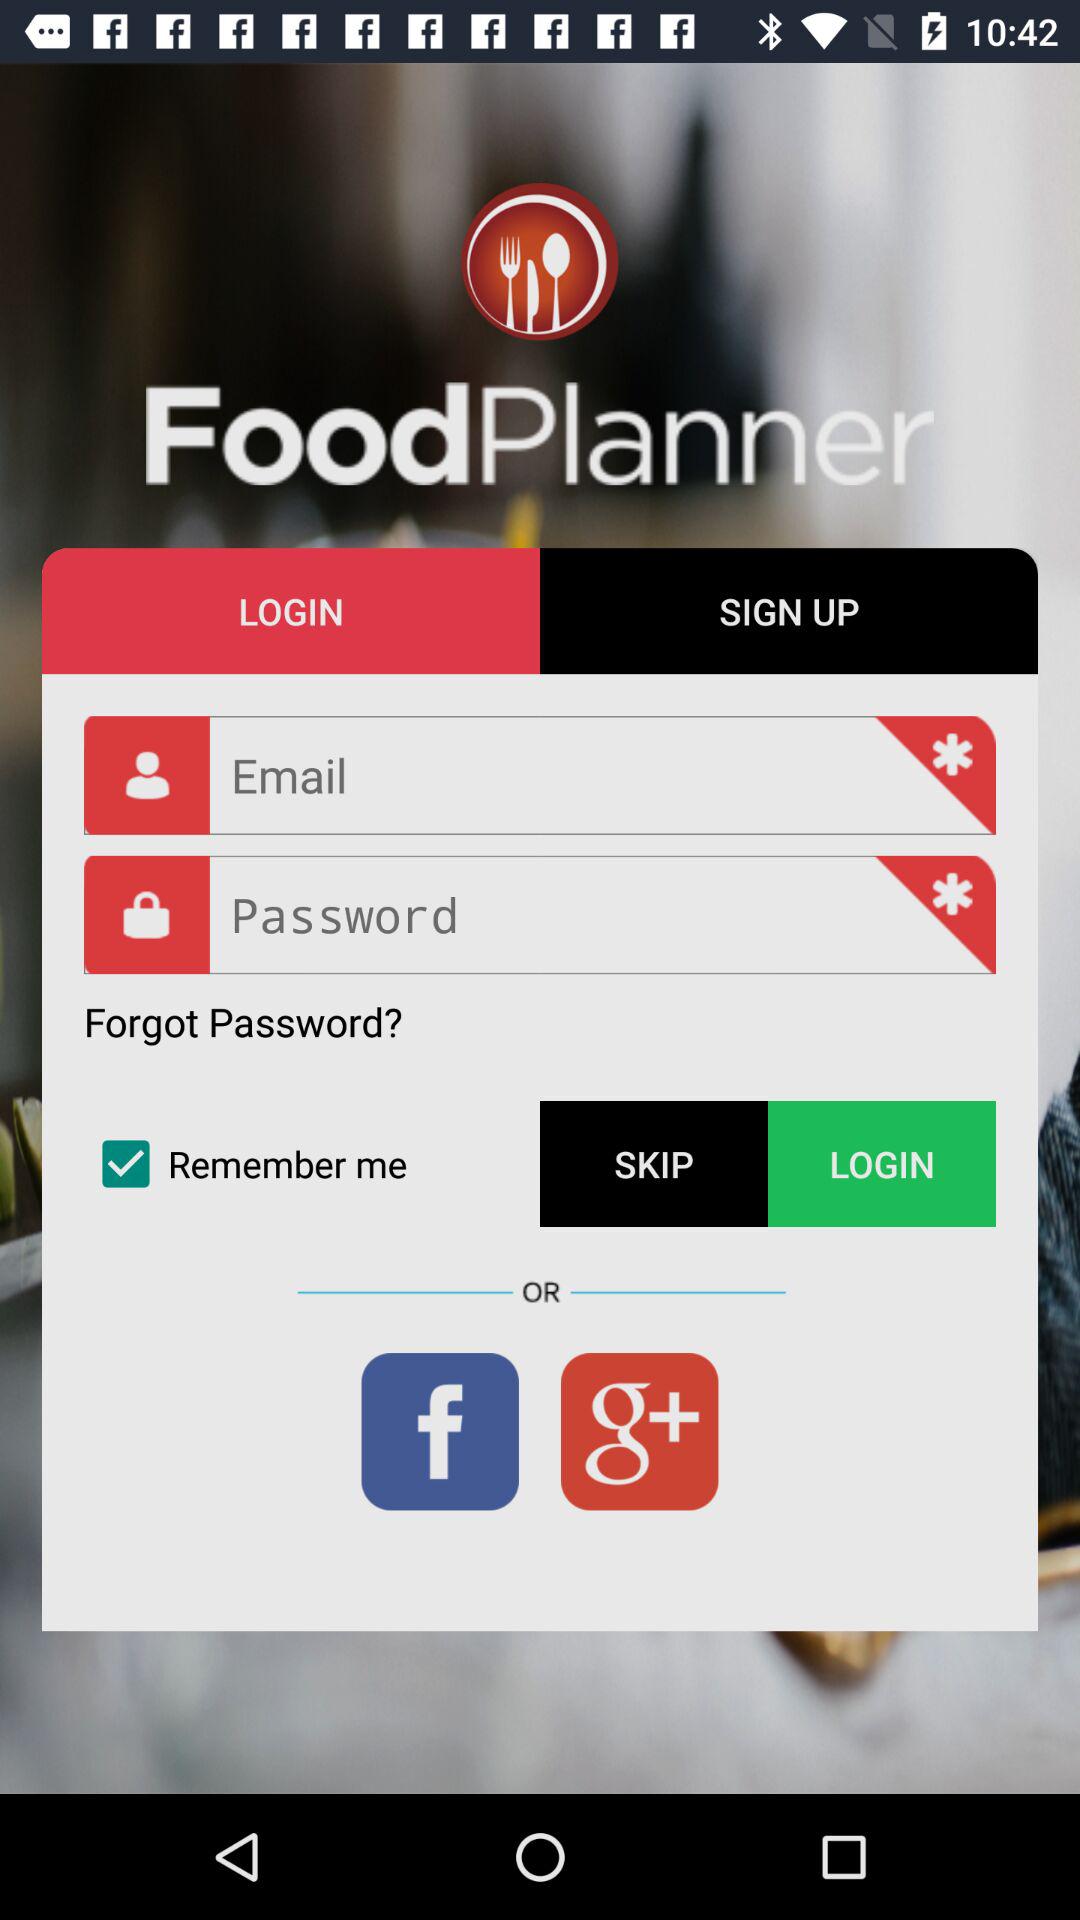 Image resolution: width=1080 pixels, height=1920 pixels. Describe the element at coordinates (540, 914) in the screenshot. I see `type password bar` at that location.